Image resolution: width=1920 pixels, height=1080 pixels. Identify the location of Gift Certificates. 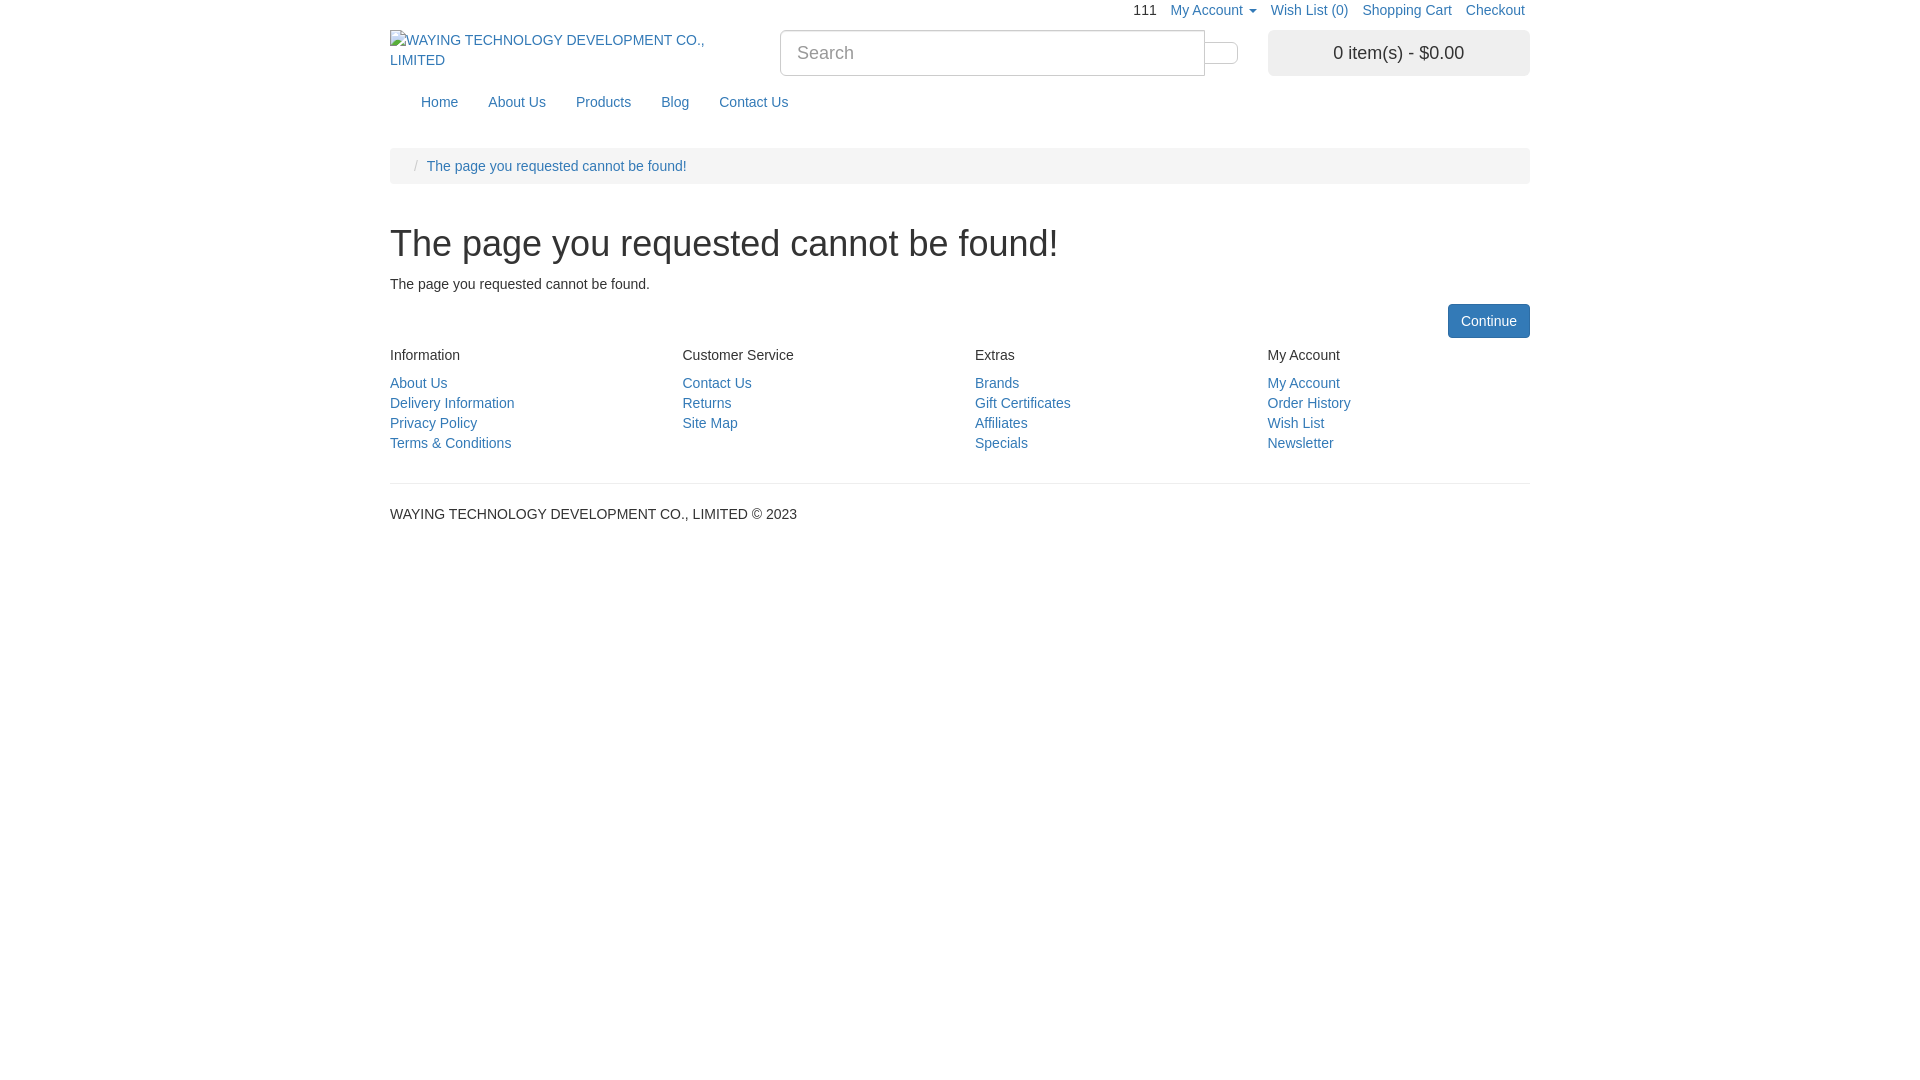
(1023, 403).